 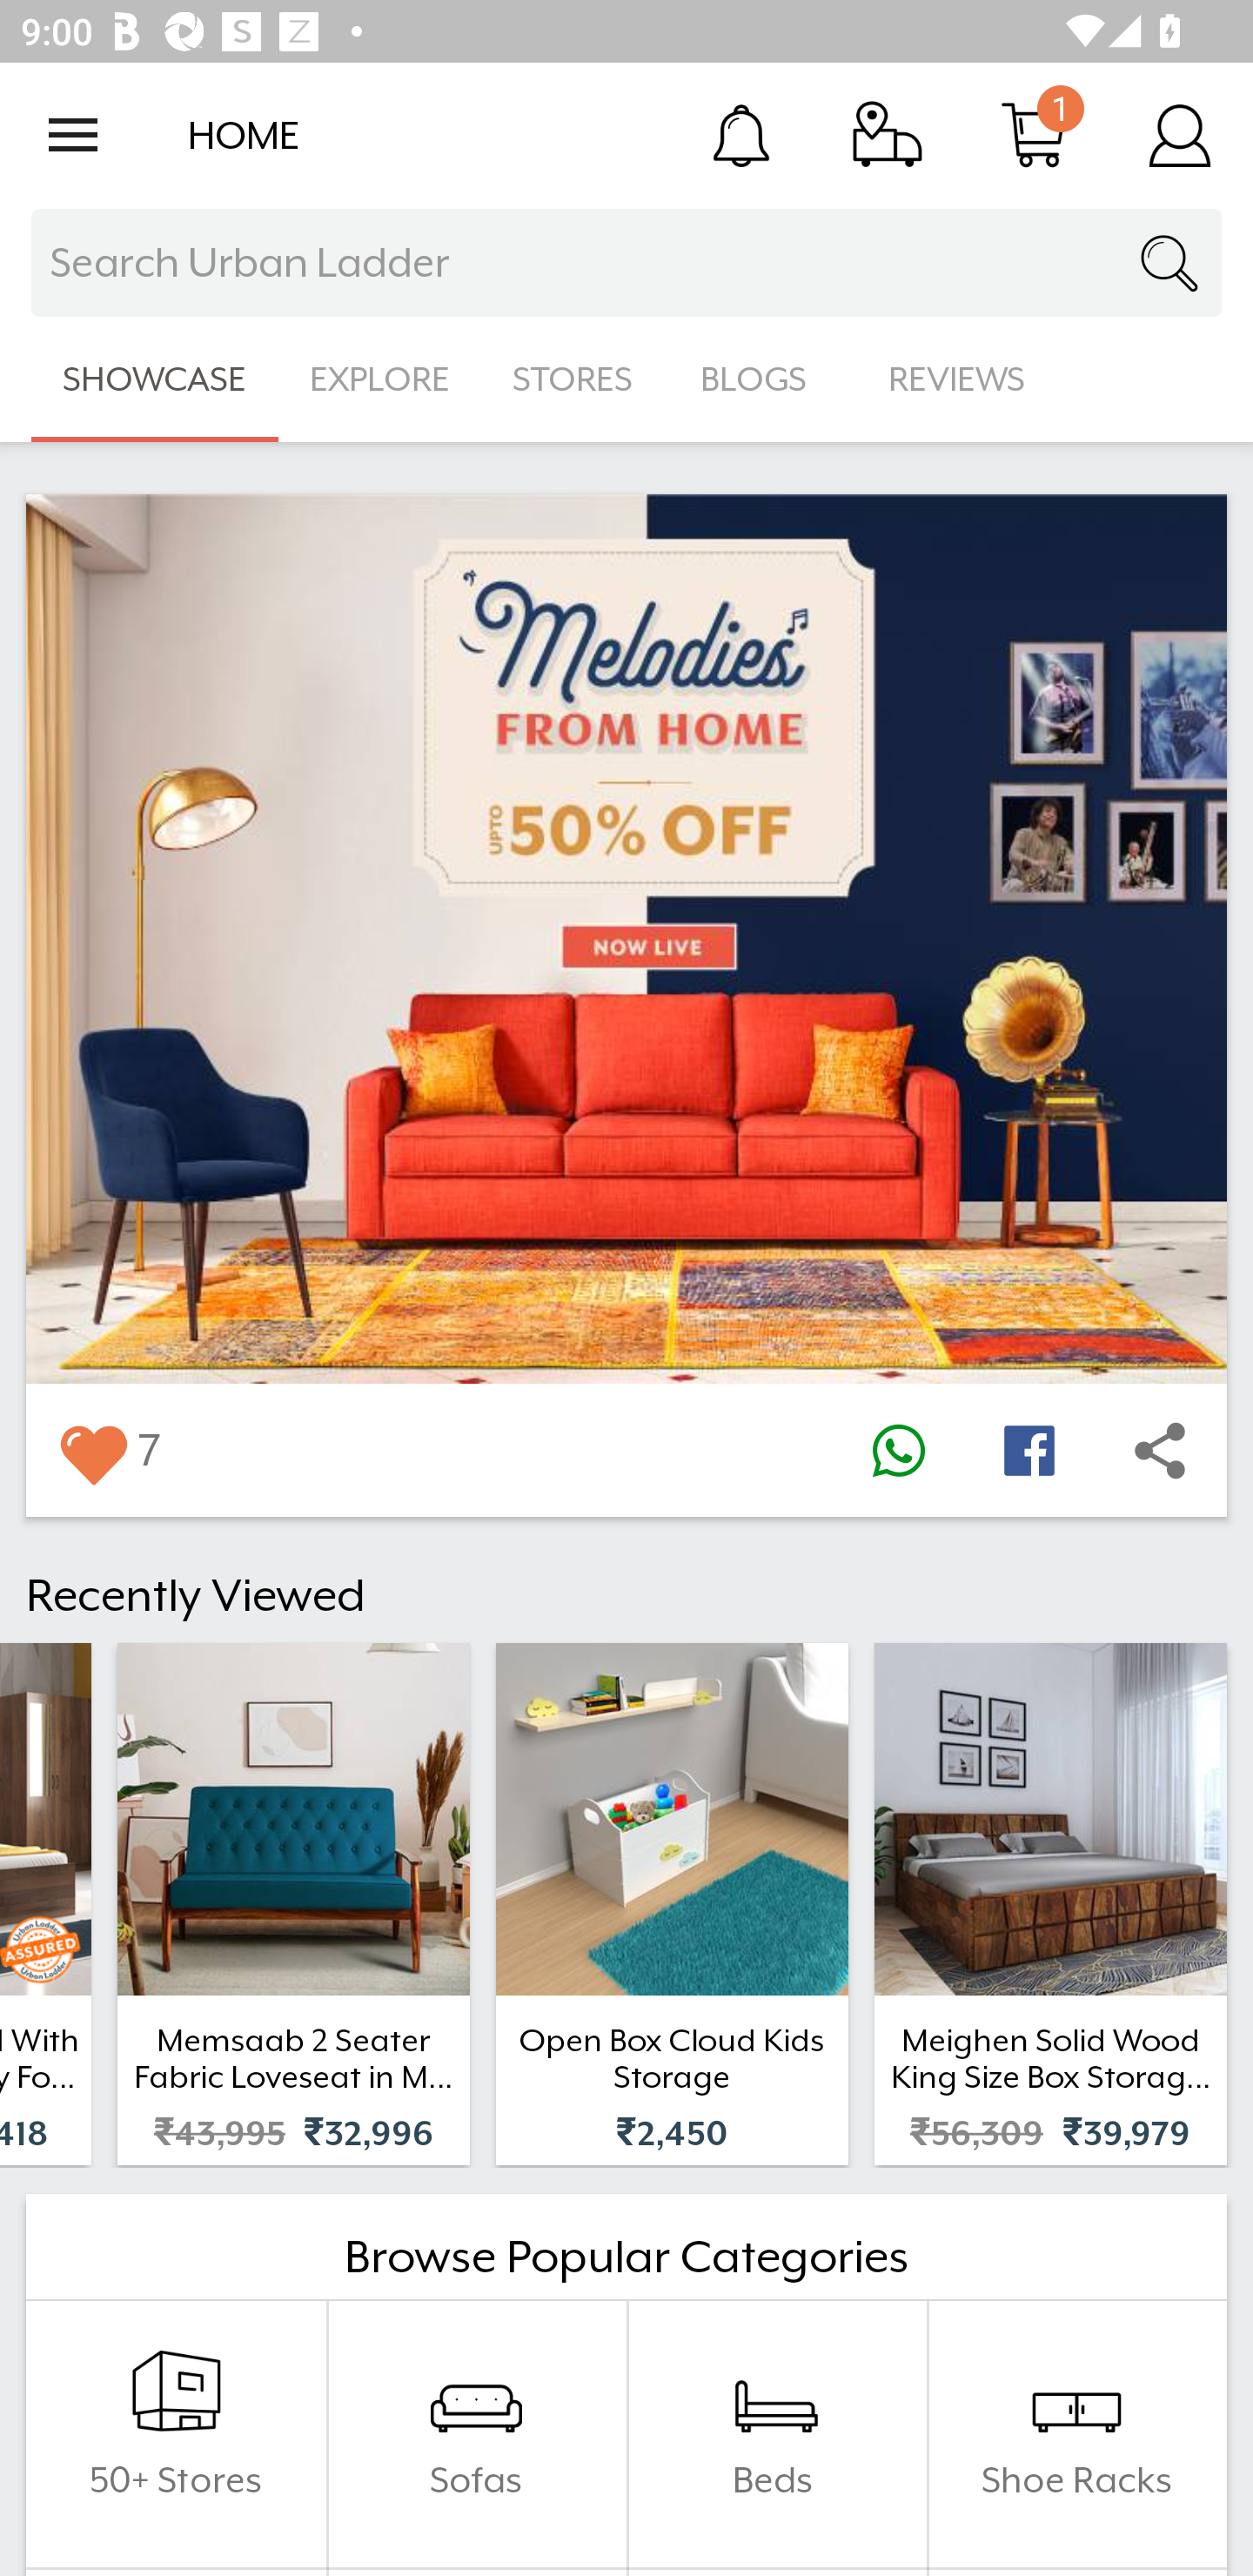 I want to click on 50+ Stores, so click(x=176, y=2434).